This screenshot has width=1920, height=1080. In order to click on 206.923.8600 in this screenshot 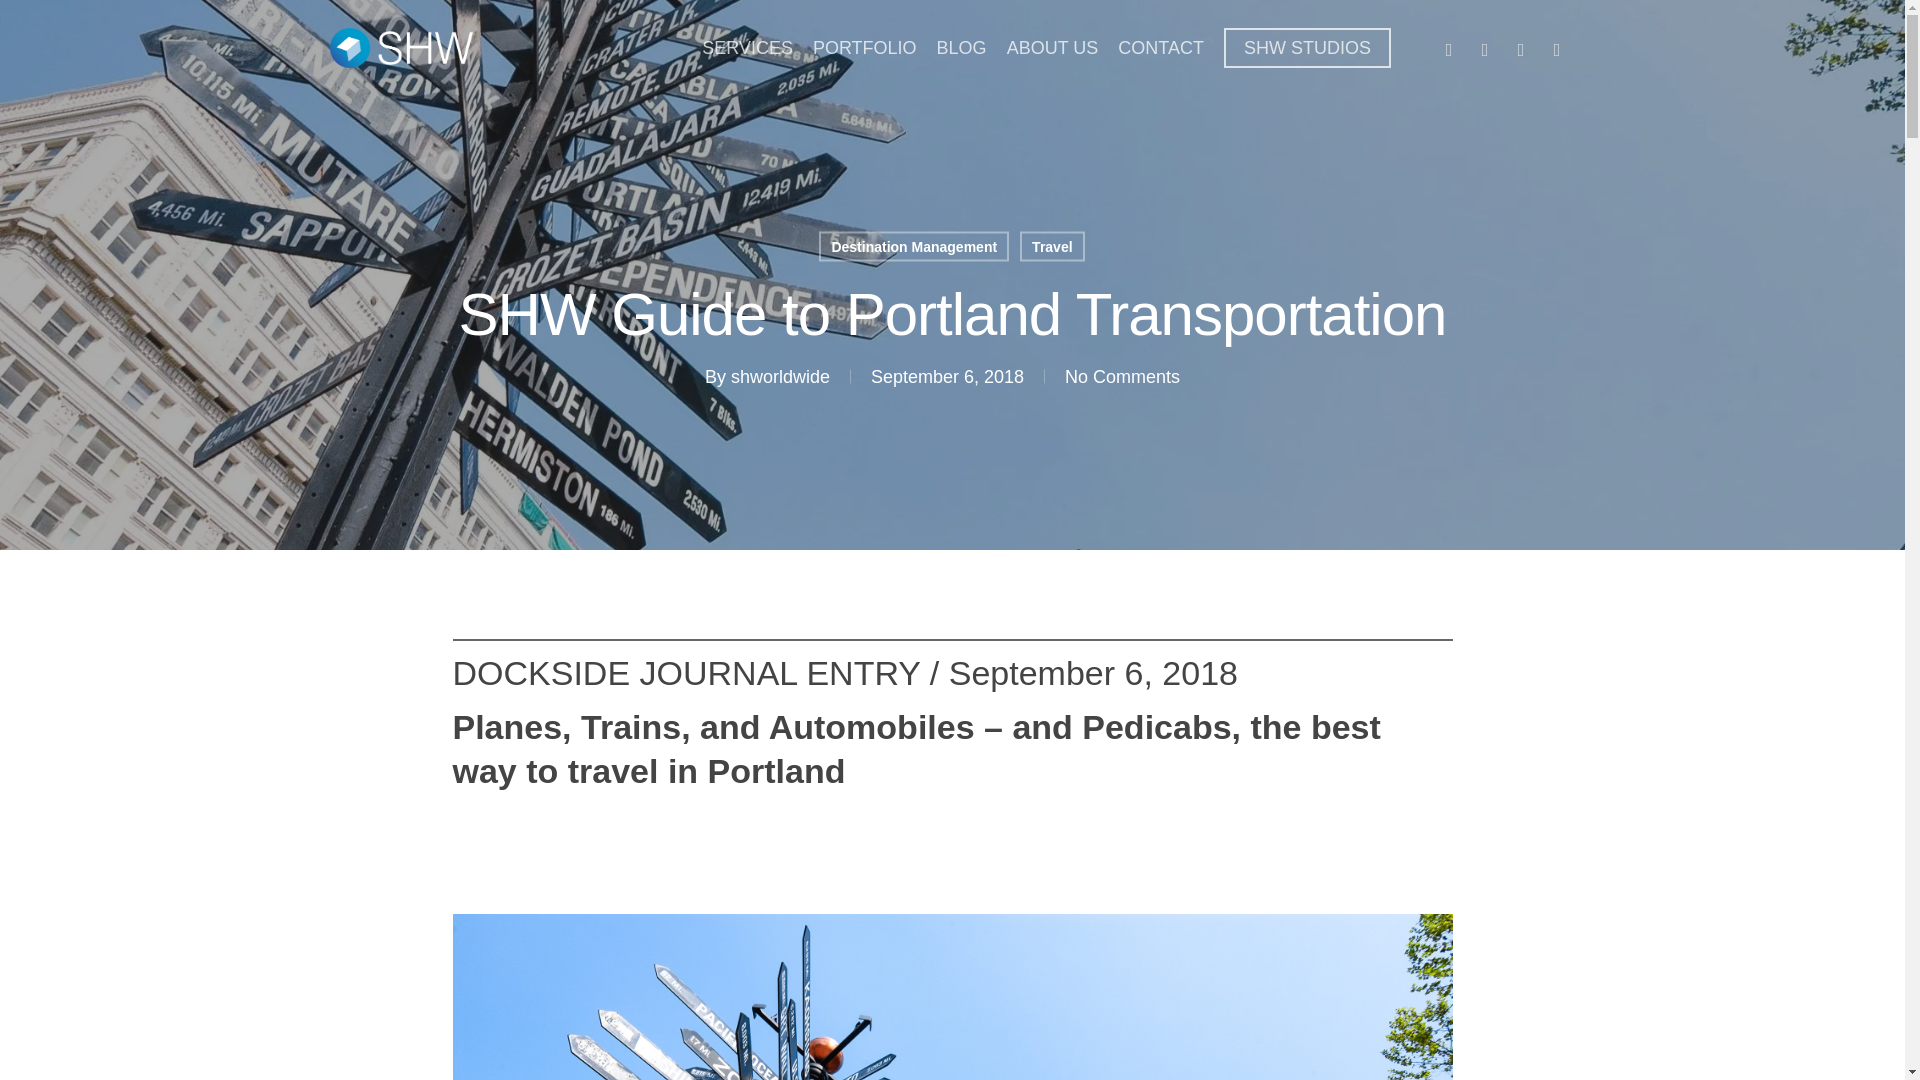, I will do `click(982, 760)`.